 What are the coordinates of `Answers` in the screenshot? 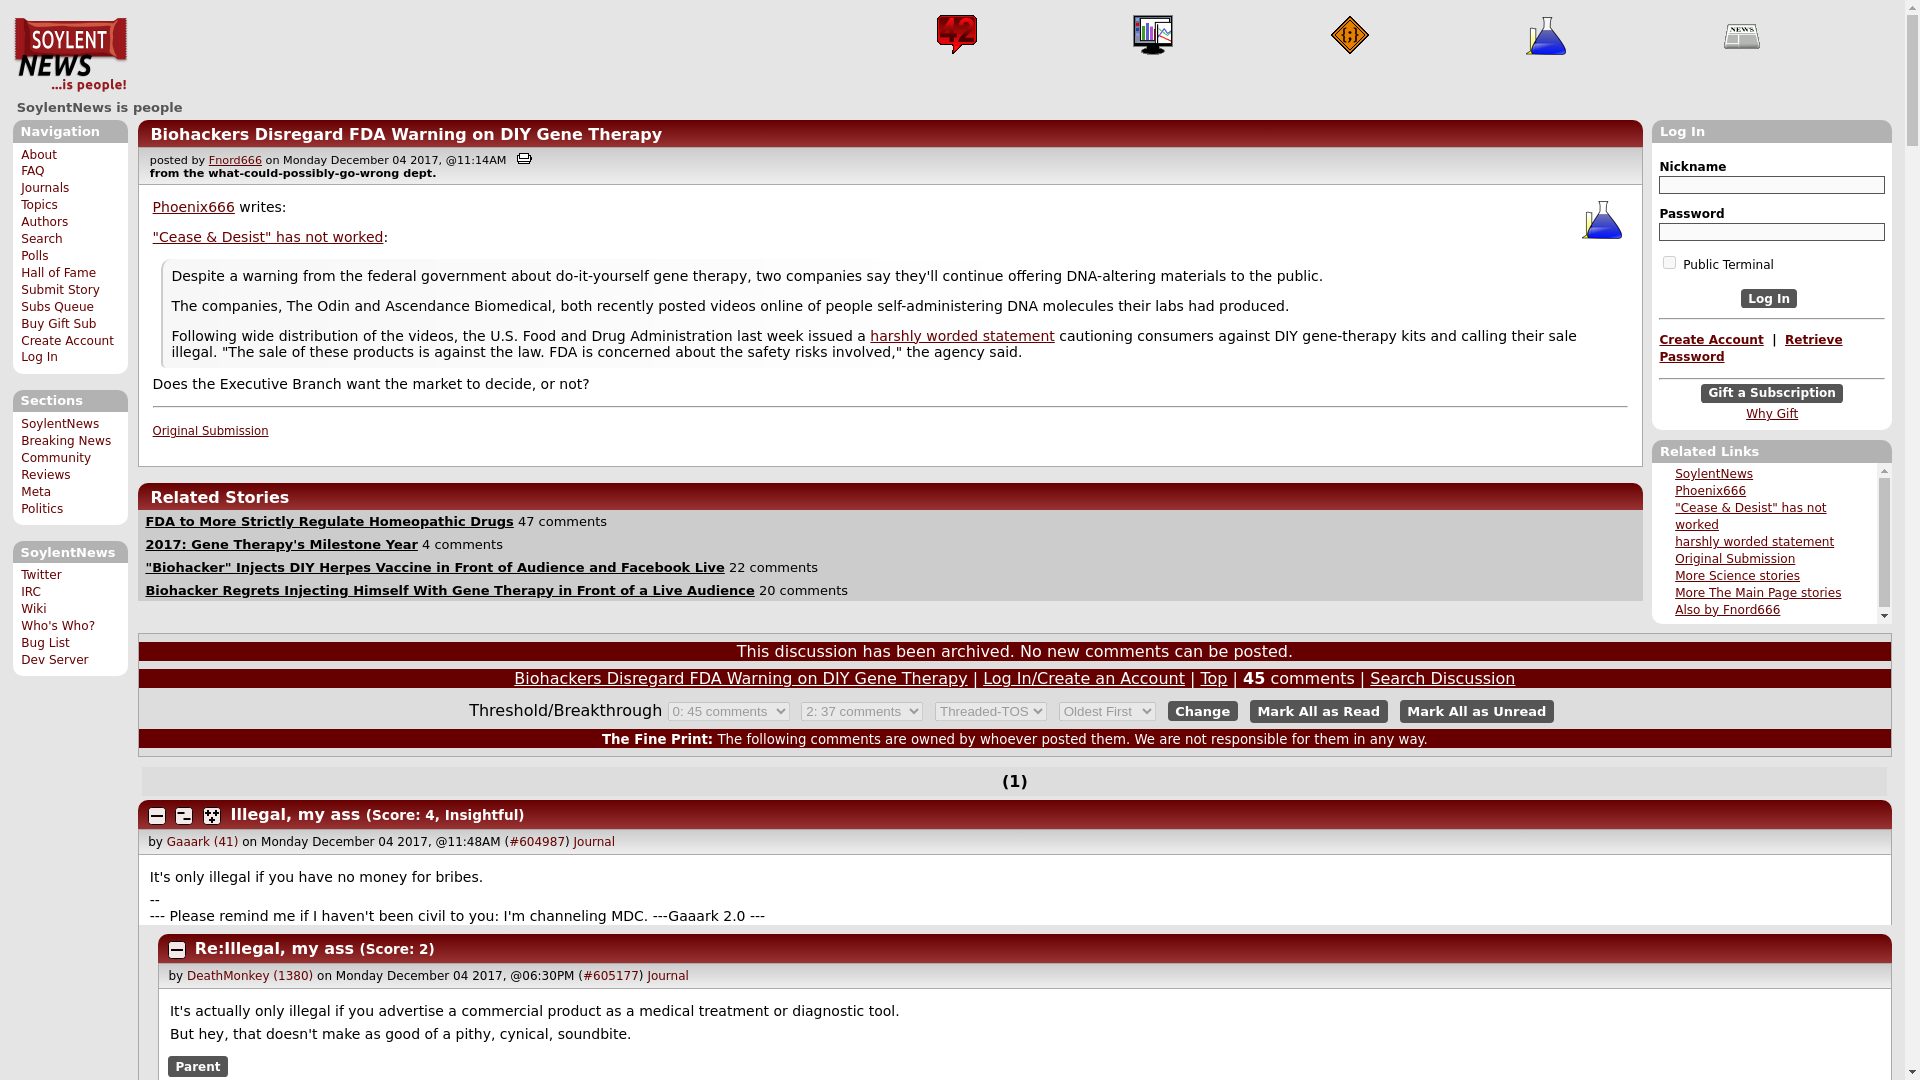 It's located at (956, 35).